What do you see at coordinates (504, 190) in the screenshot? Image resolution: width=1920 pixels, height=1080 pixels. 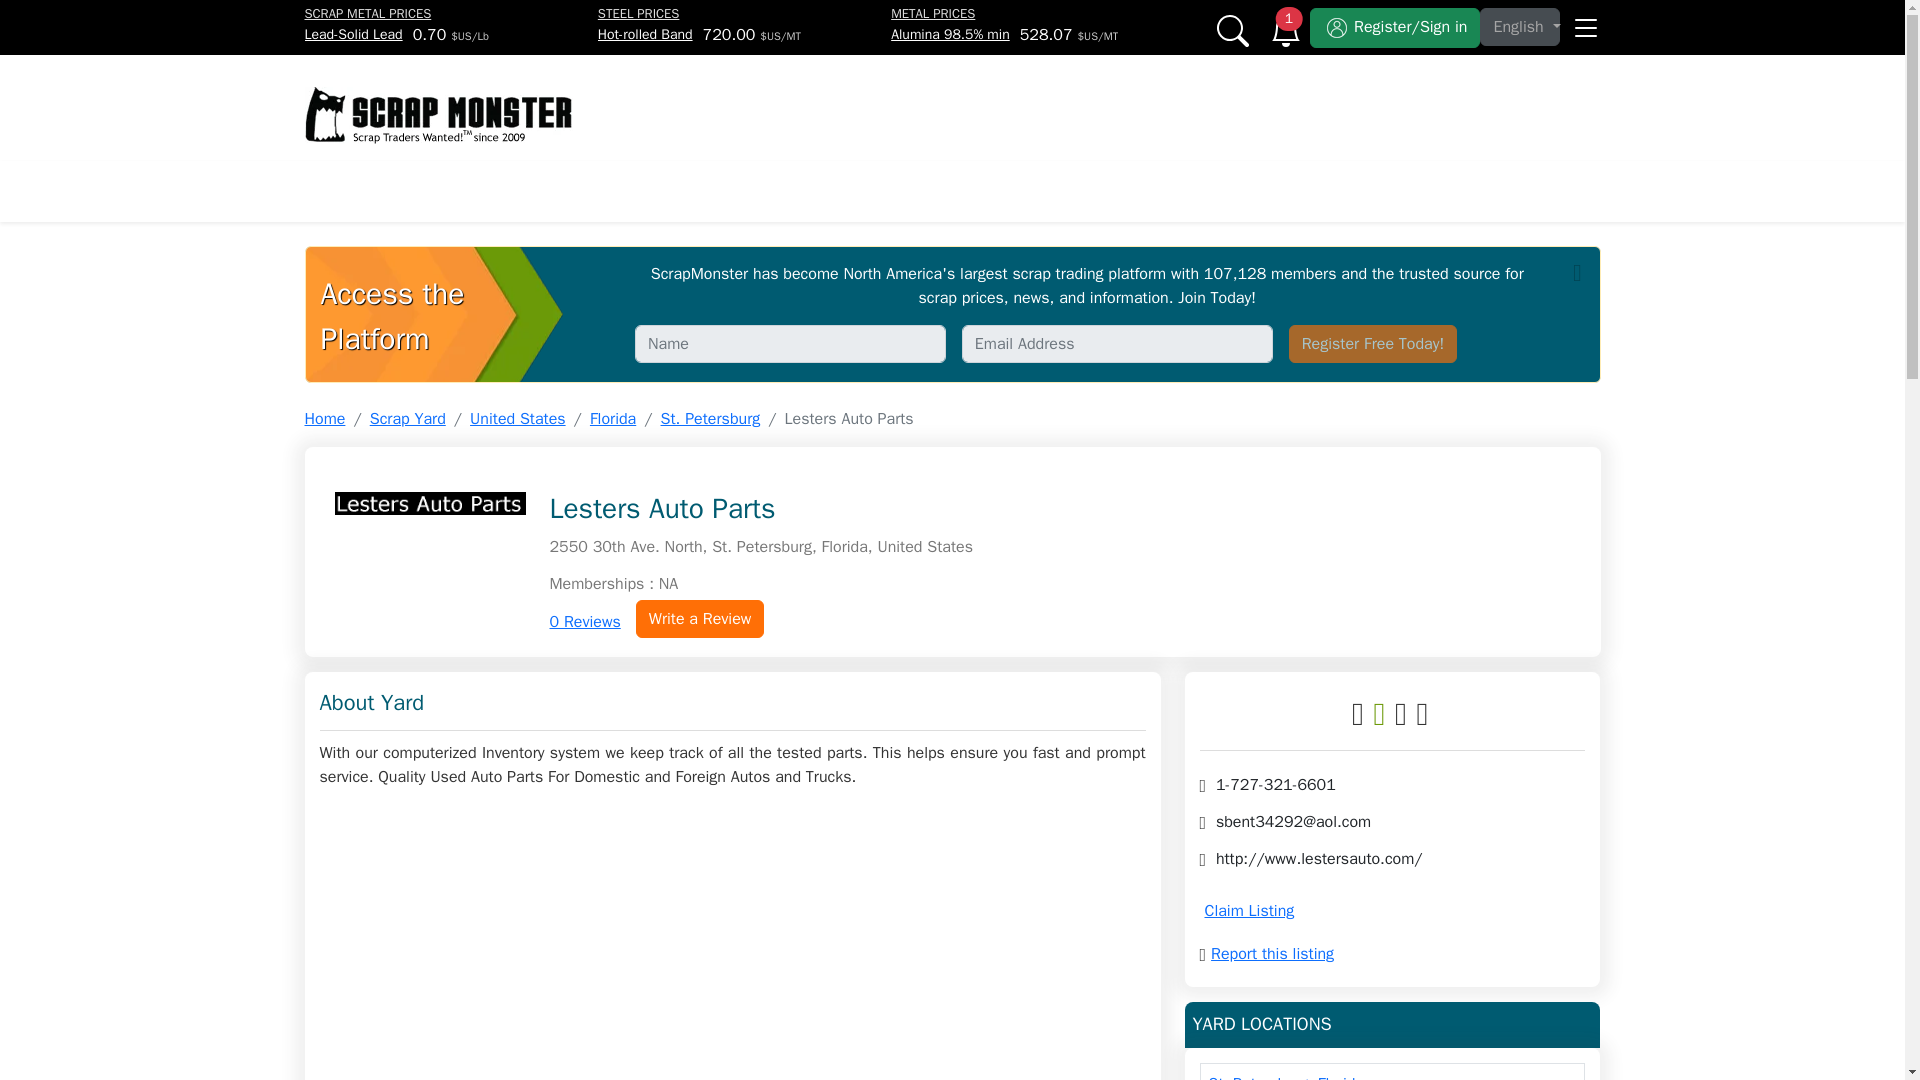 I see `SCRAP METAL PRICES` at bounding box center [504, 190].